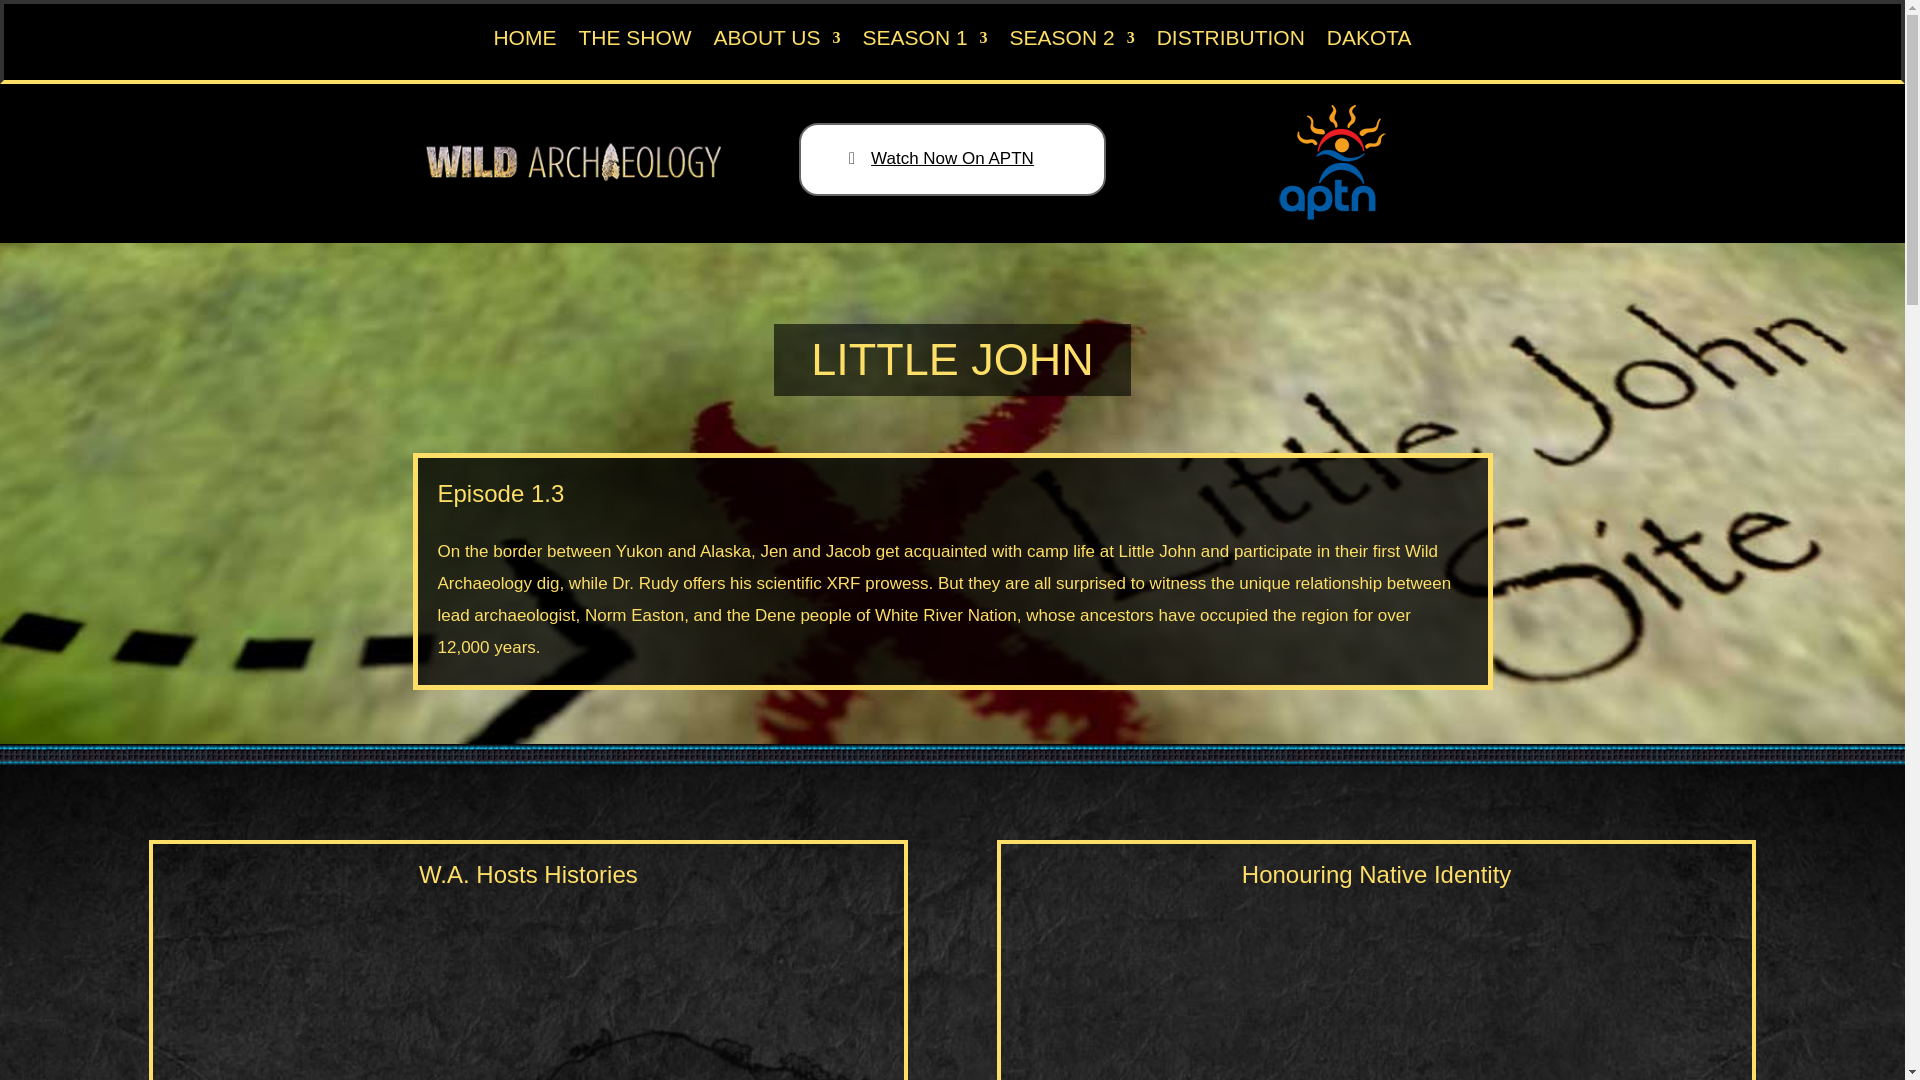 The width and height of the screenshot is (1920, 1080). Describe the element at coordinates (777, 42) in the screenshot. I see `ABOUT US` at that location.